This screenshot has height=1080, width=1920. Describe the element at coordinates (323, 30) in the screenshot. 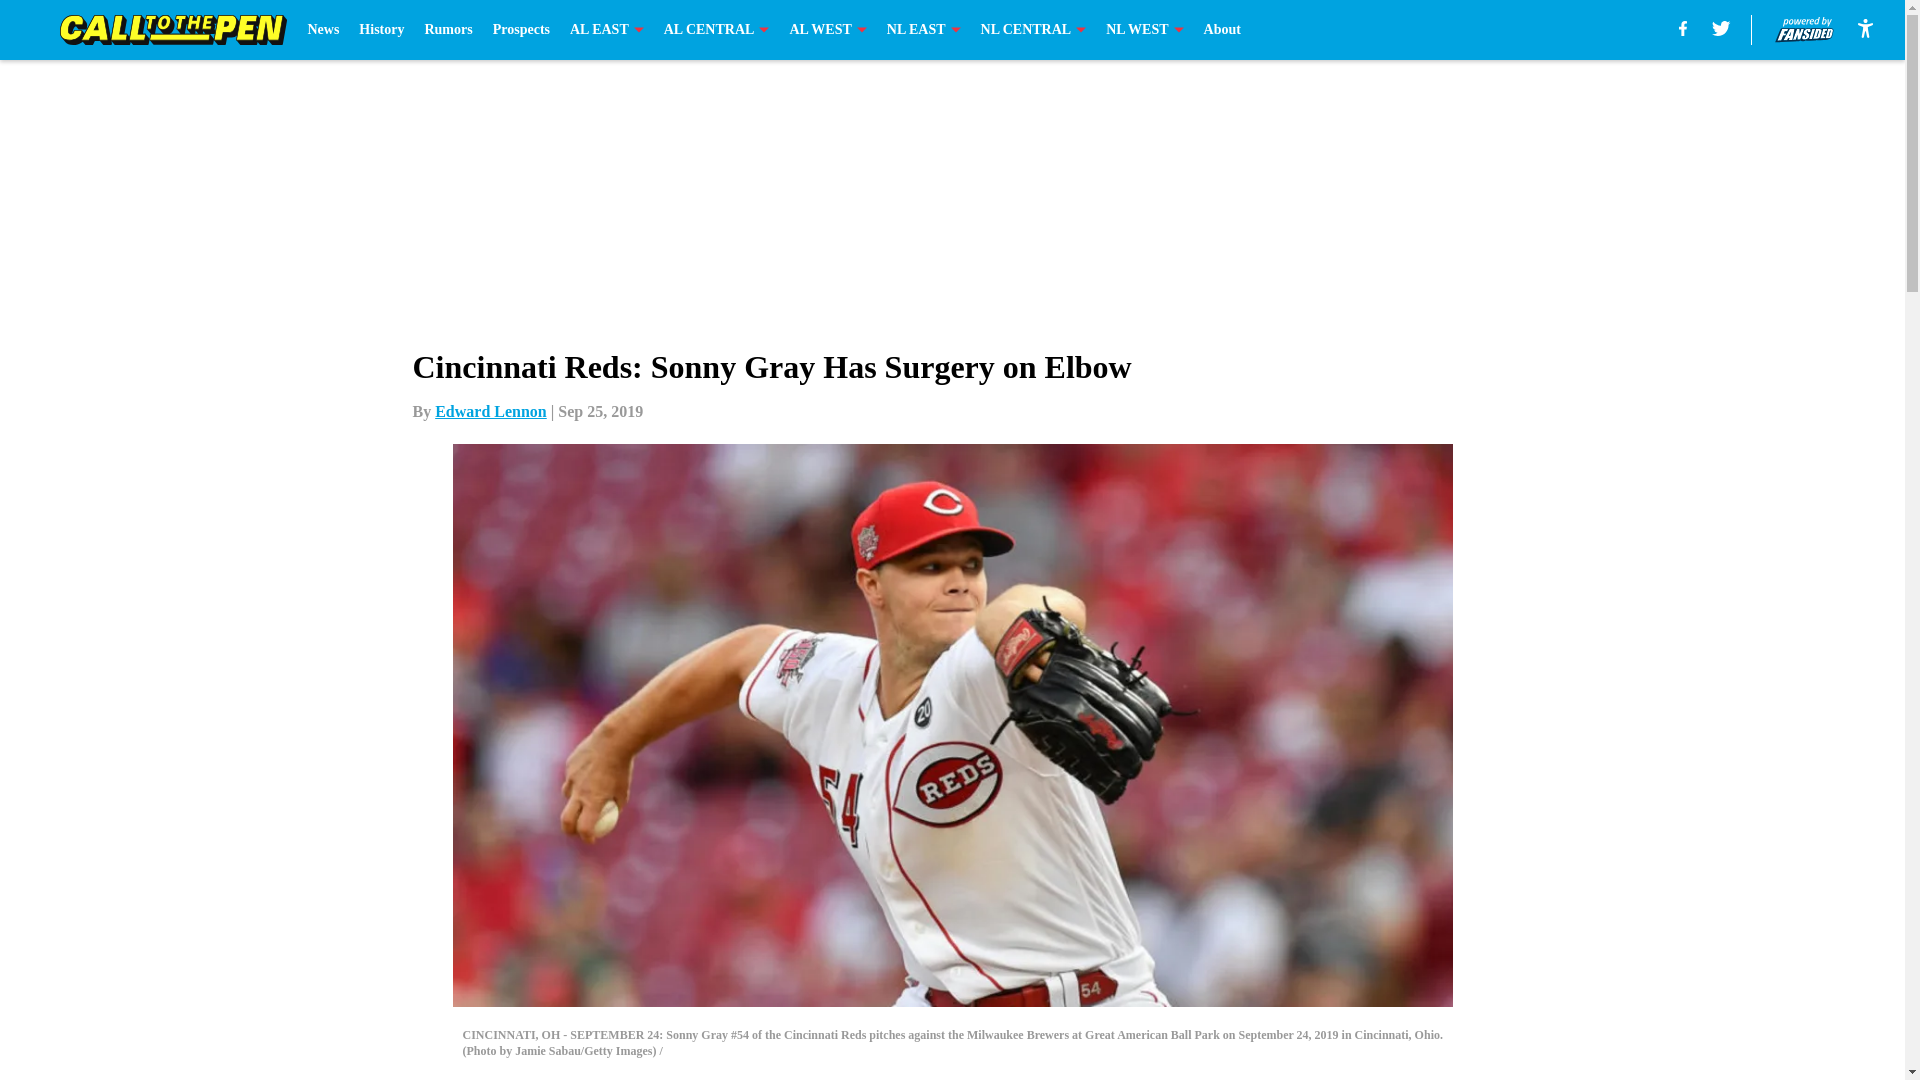

I see `News` at that location.